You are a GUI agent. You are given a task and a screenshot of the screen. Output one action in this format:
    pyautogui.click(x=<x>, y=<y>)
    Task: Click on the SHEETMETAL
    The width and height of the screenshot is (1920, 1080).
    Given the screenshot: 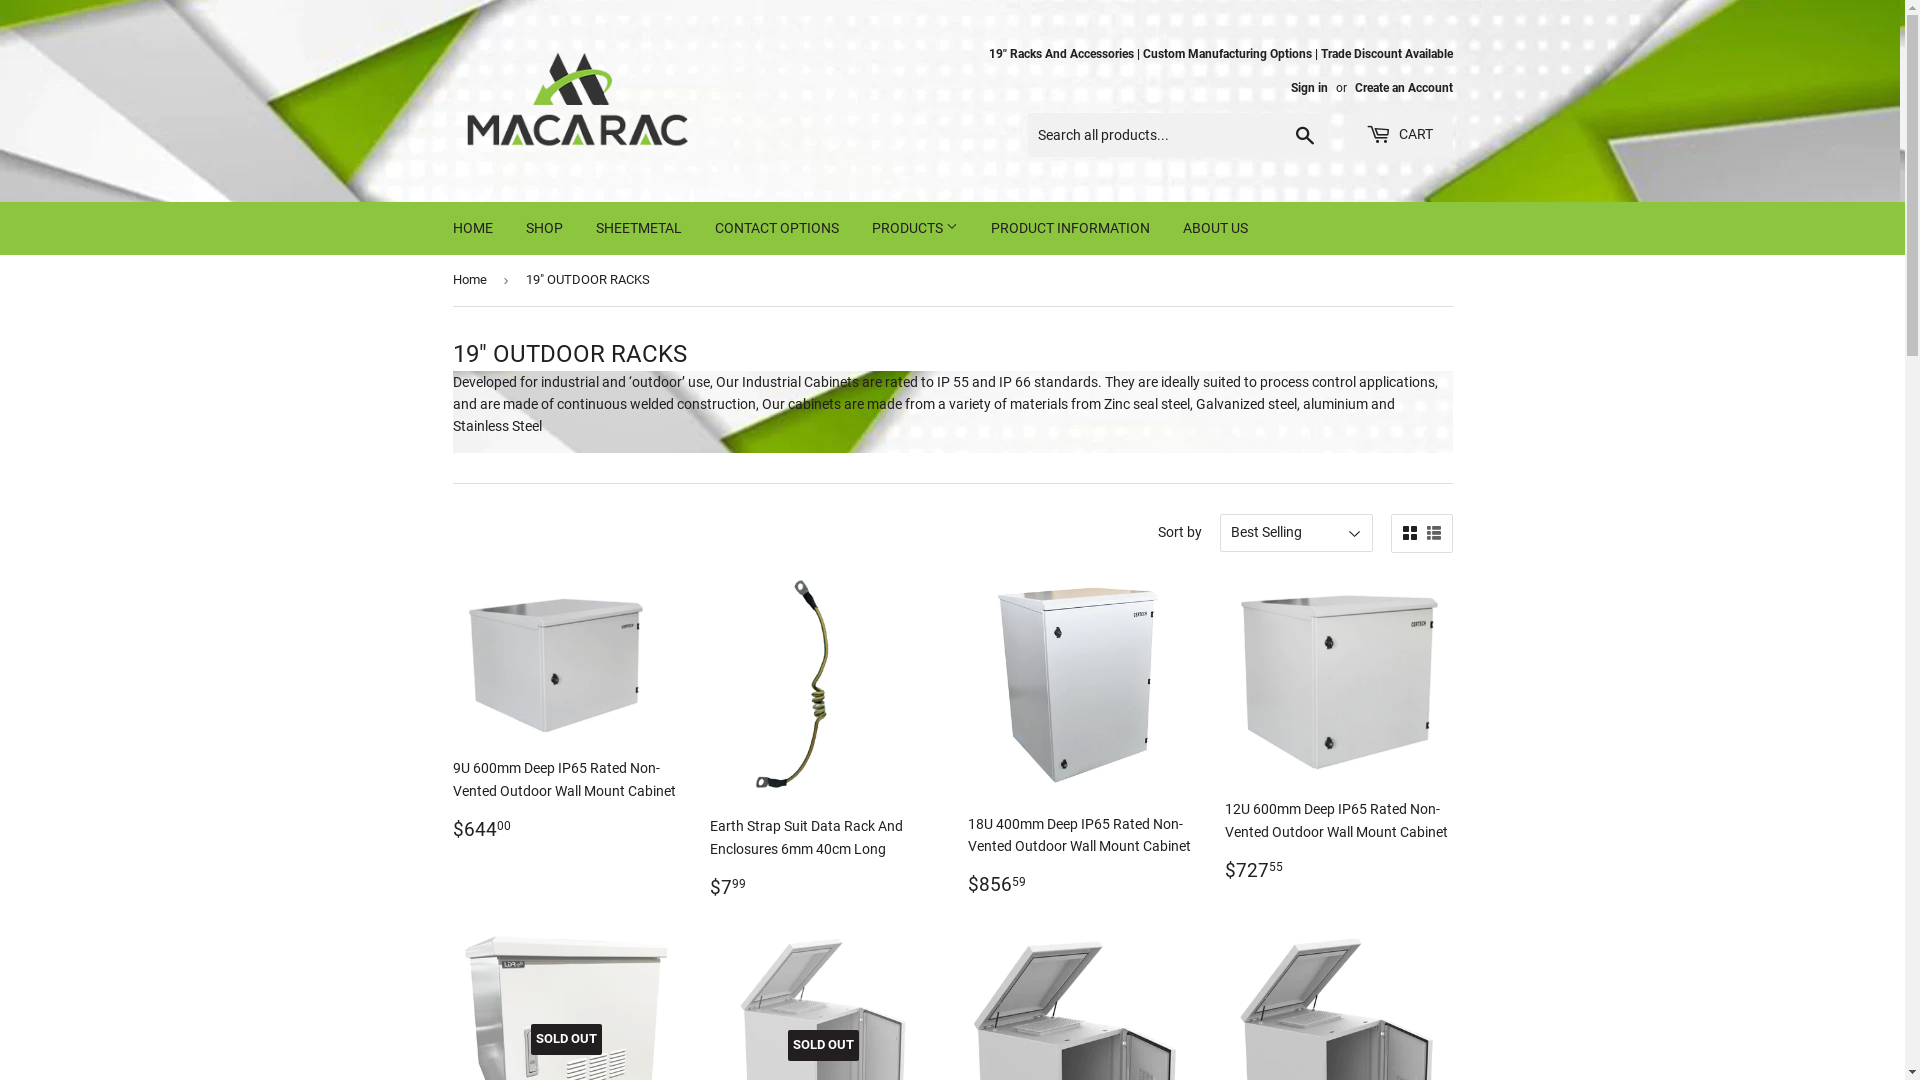 What is the action you would take?
    pyautogui.click(x=638, y=228)
    